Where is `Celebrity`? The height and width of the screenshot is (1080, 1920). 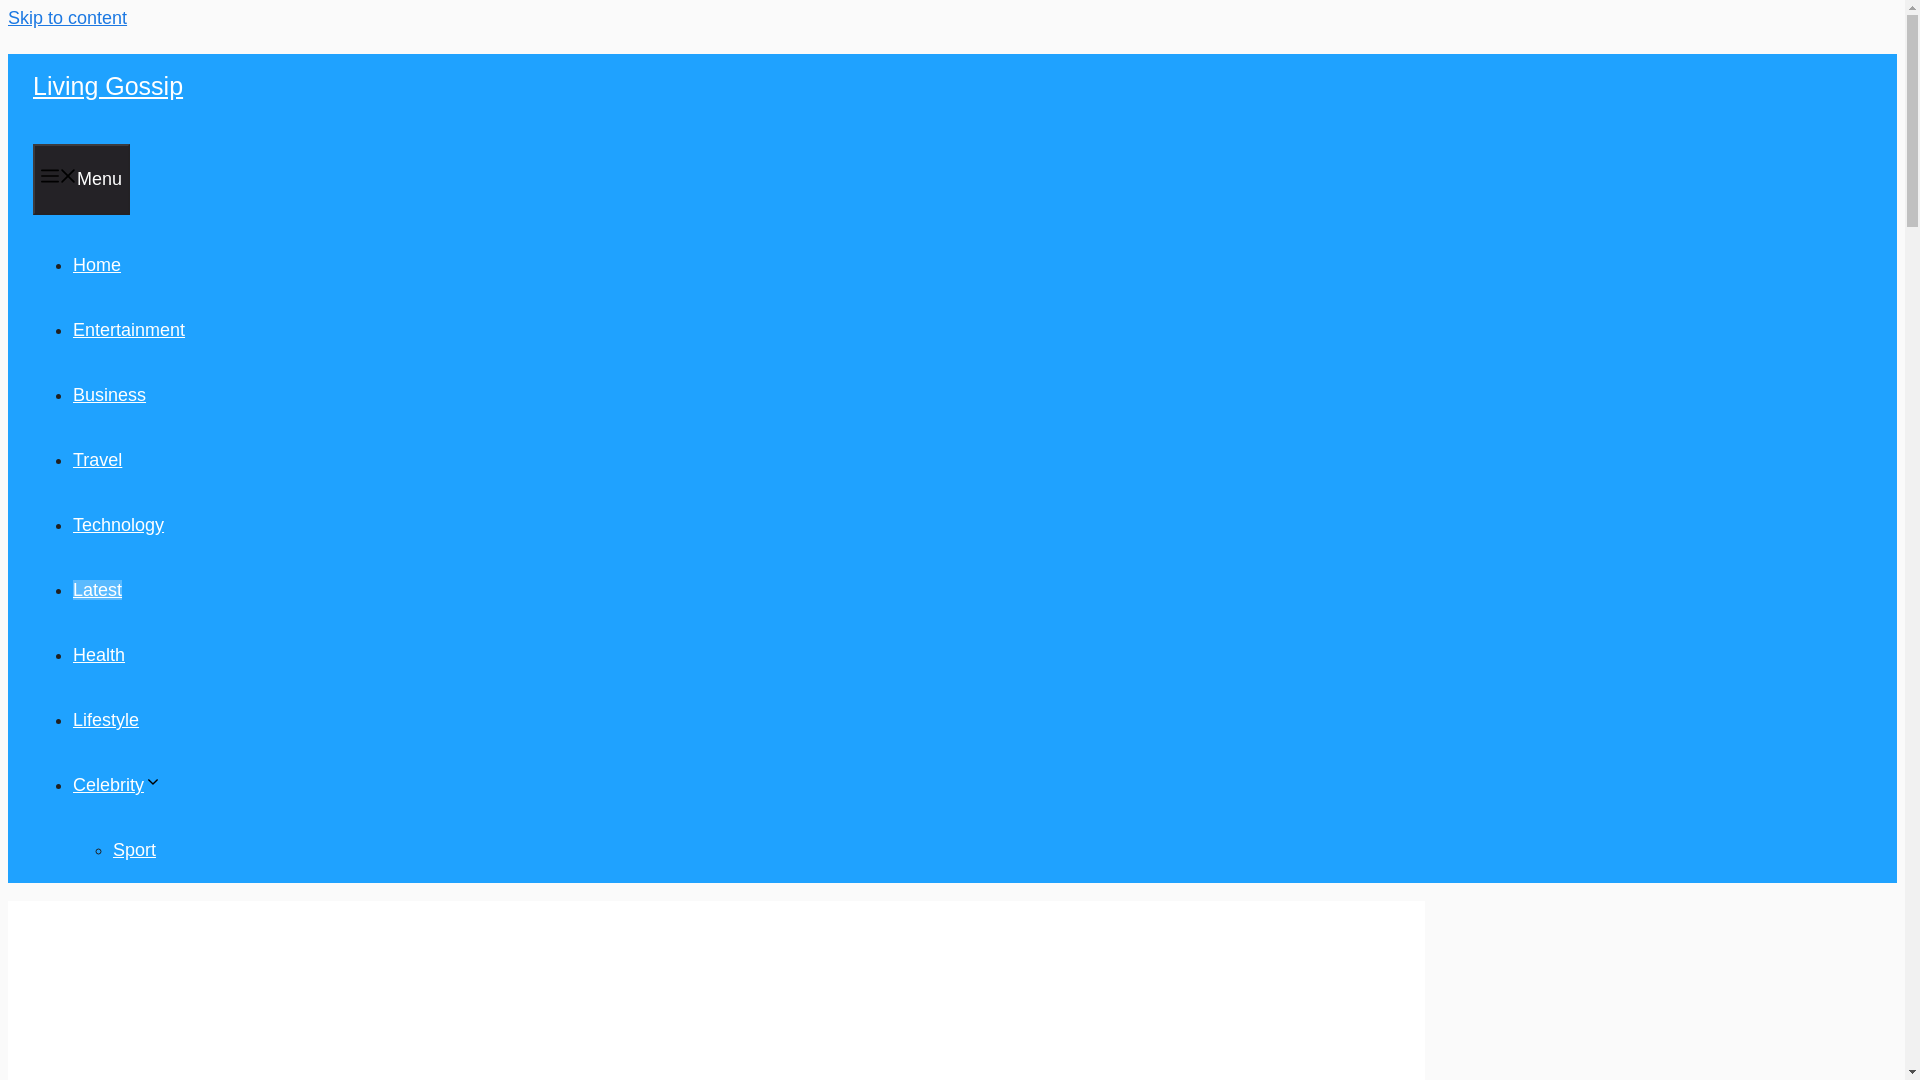
Celebrity is located at coordinates (116, 784).